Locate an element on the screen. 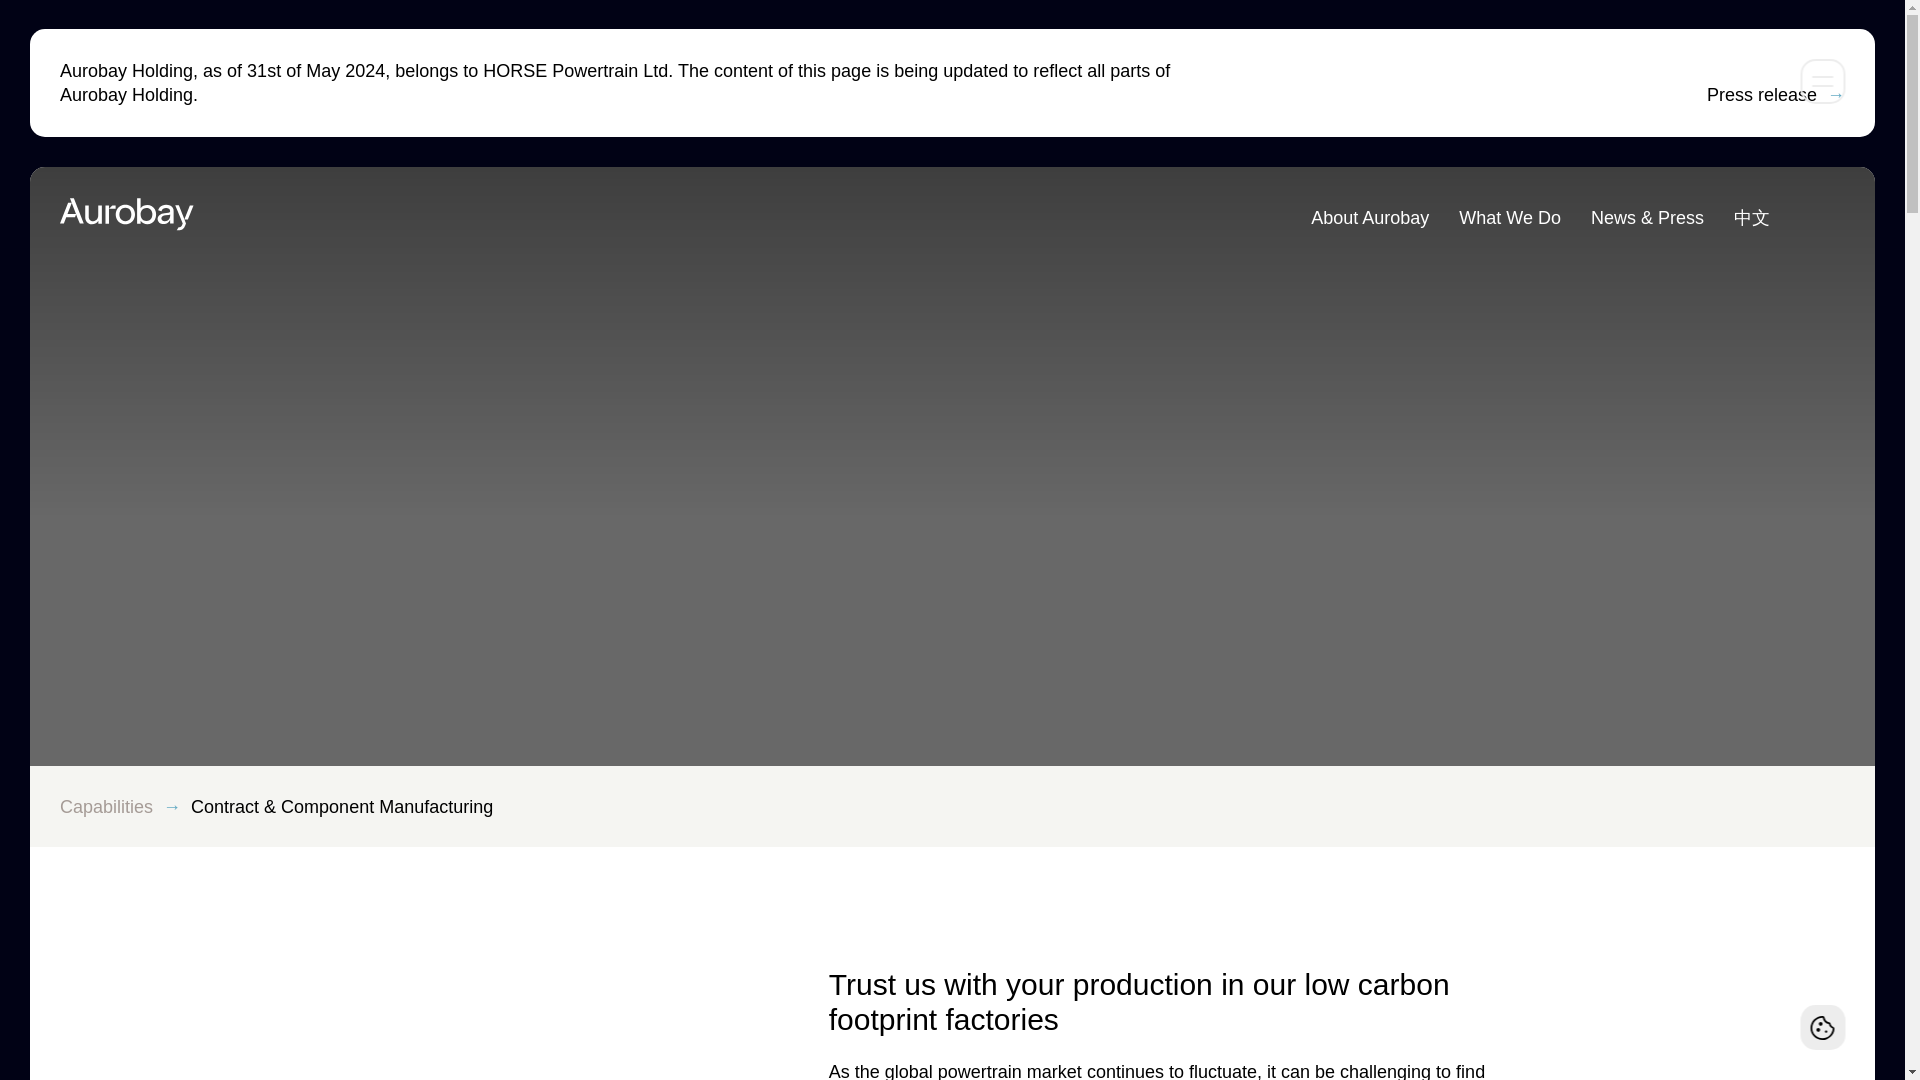 The image size is (1920, 1080). Capabilities is located at coordinates (106, 806).